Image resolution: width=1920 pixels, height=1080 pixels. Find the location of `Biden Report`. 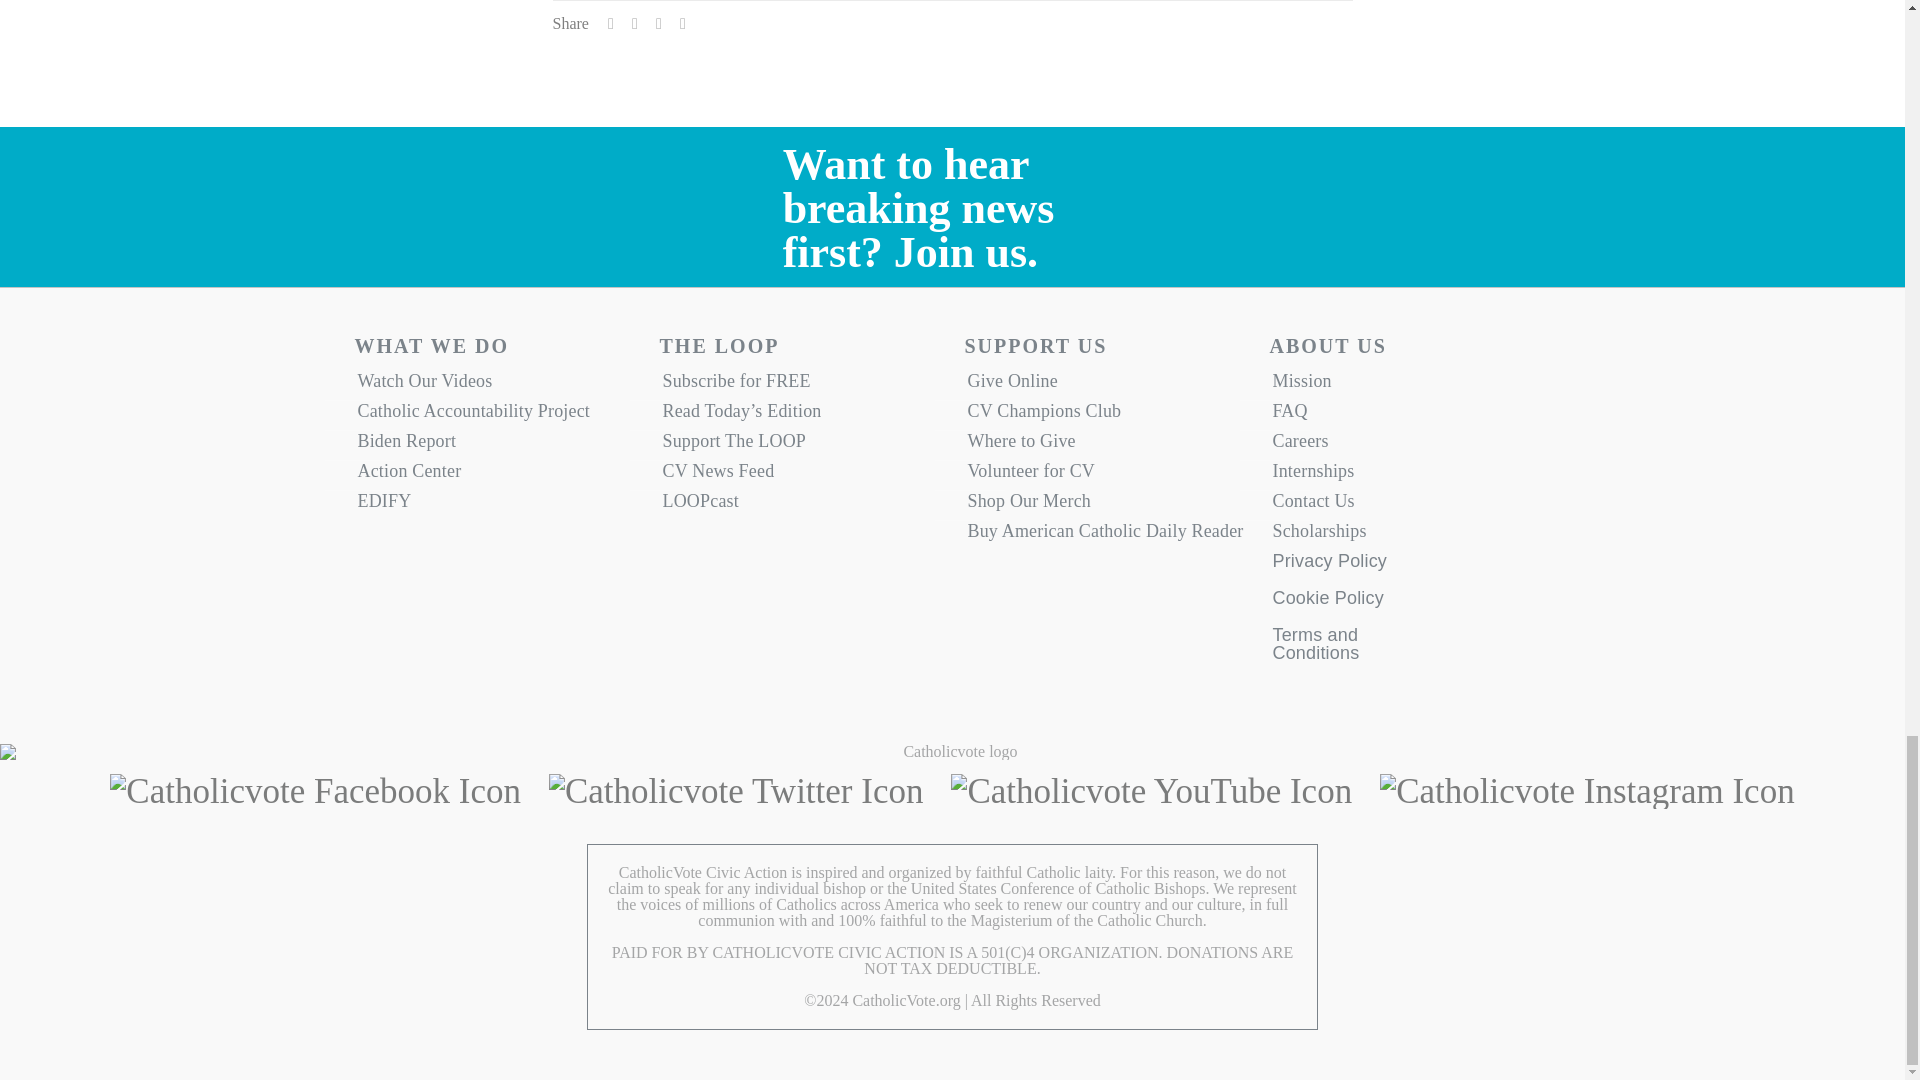

Biden Report is located at coordinates (494, 446).